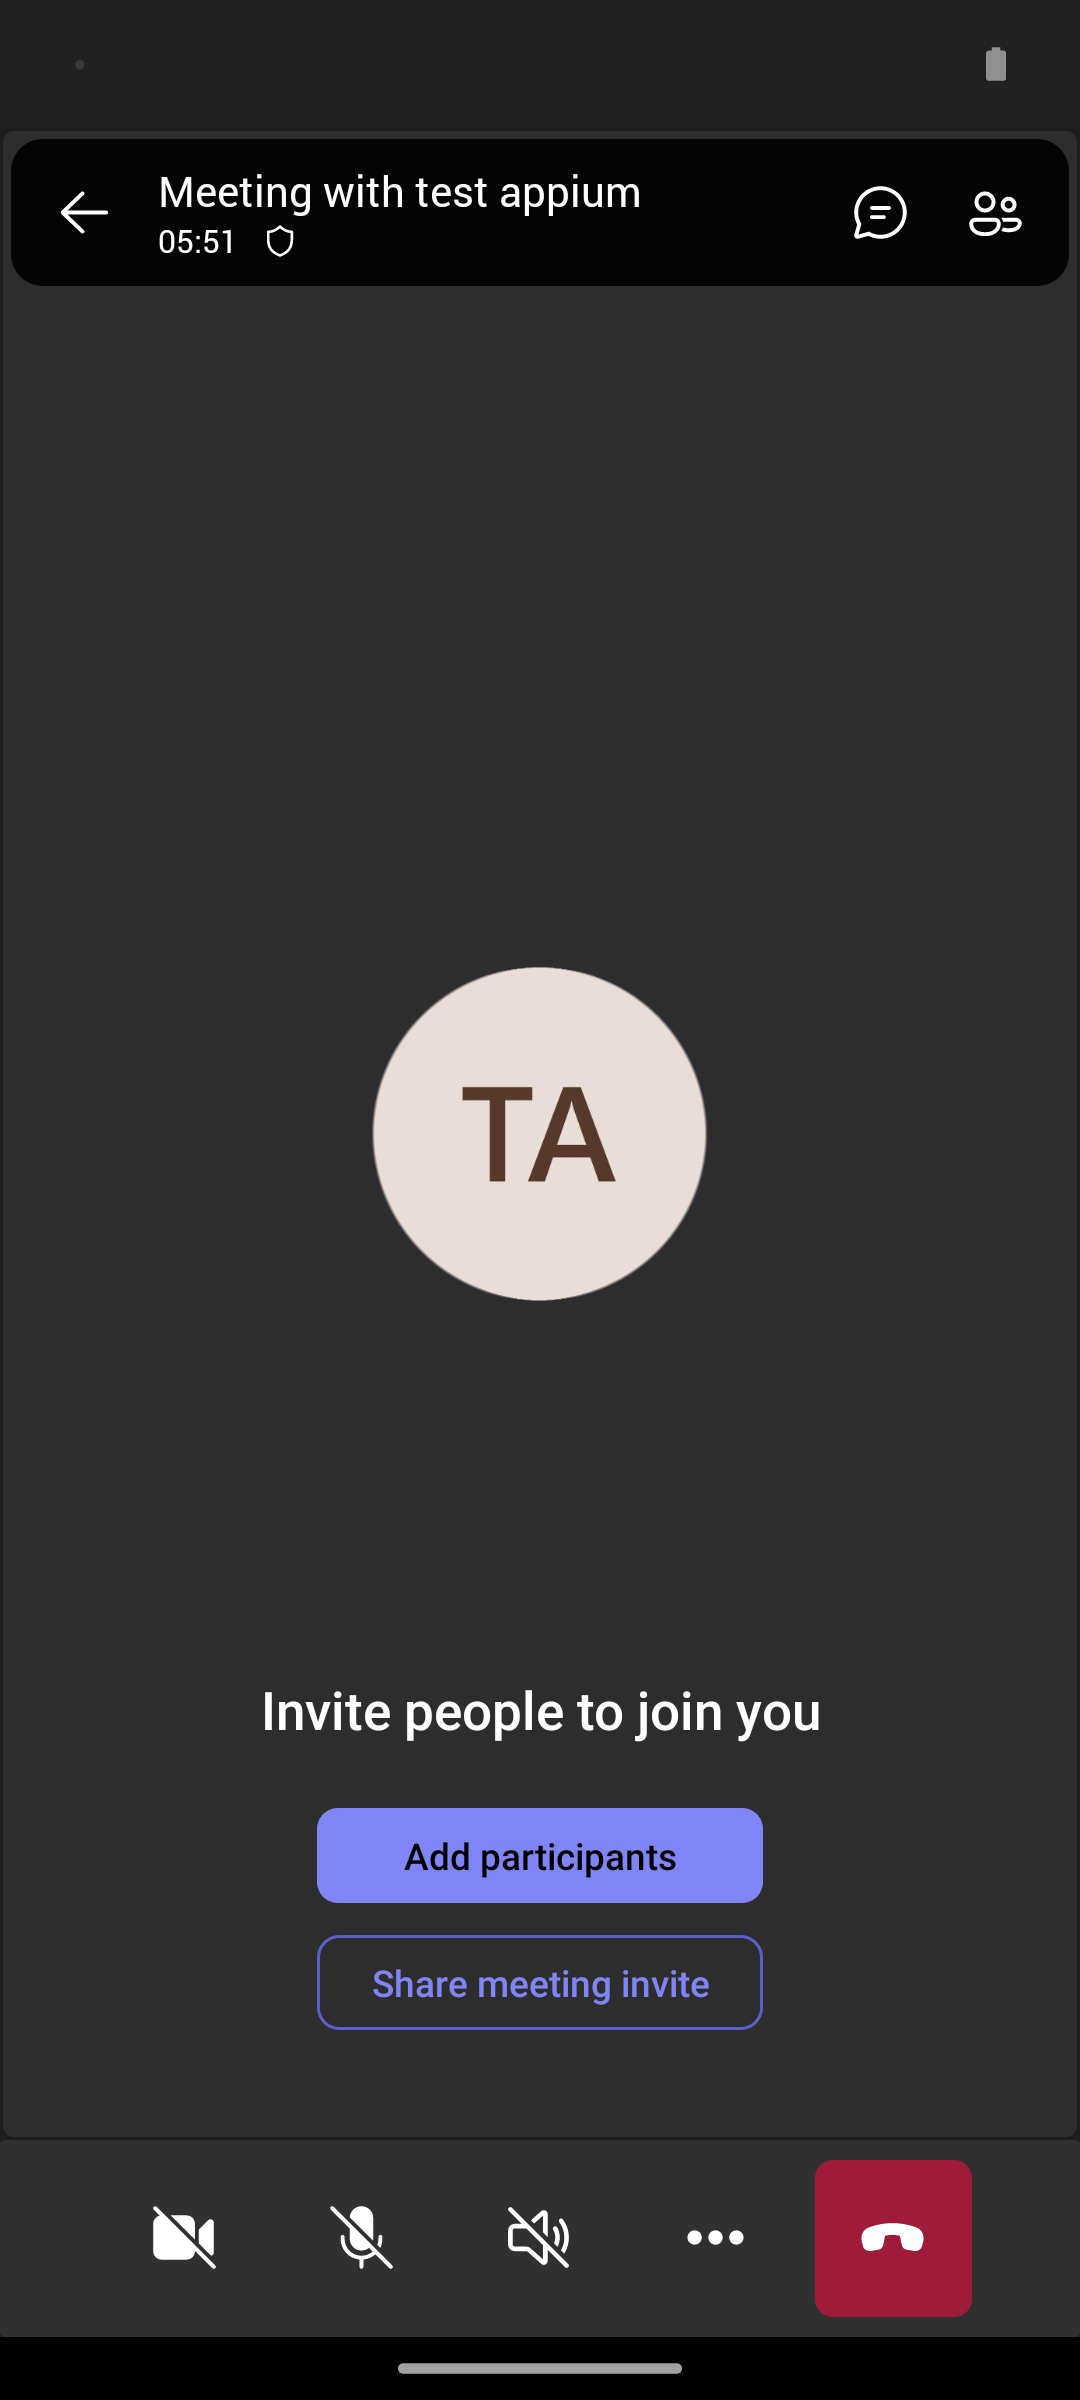  What do you see at coordinates (1004, 212) in the screenshot?
I see `Show participants` at bounding box center [1004, 212].